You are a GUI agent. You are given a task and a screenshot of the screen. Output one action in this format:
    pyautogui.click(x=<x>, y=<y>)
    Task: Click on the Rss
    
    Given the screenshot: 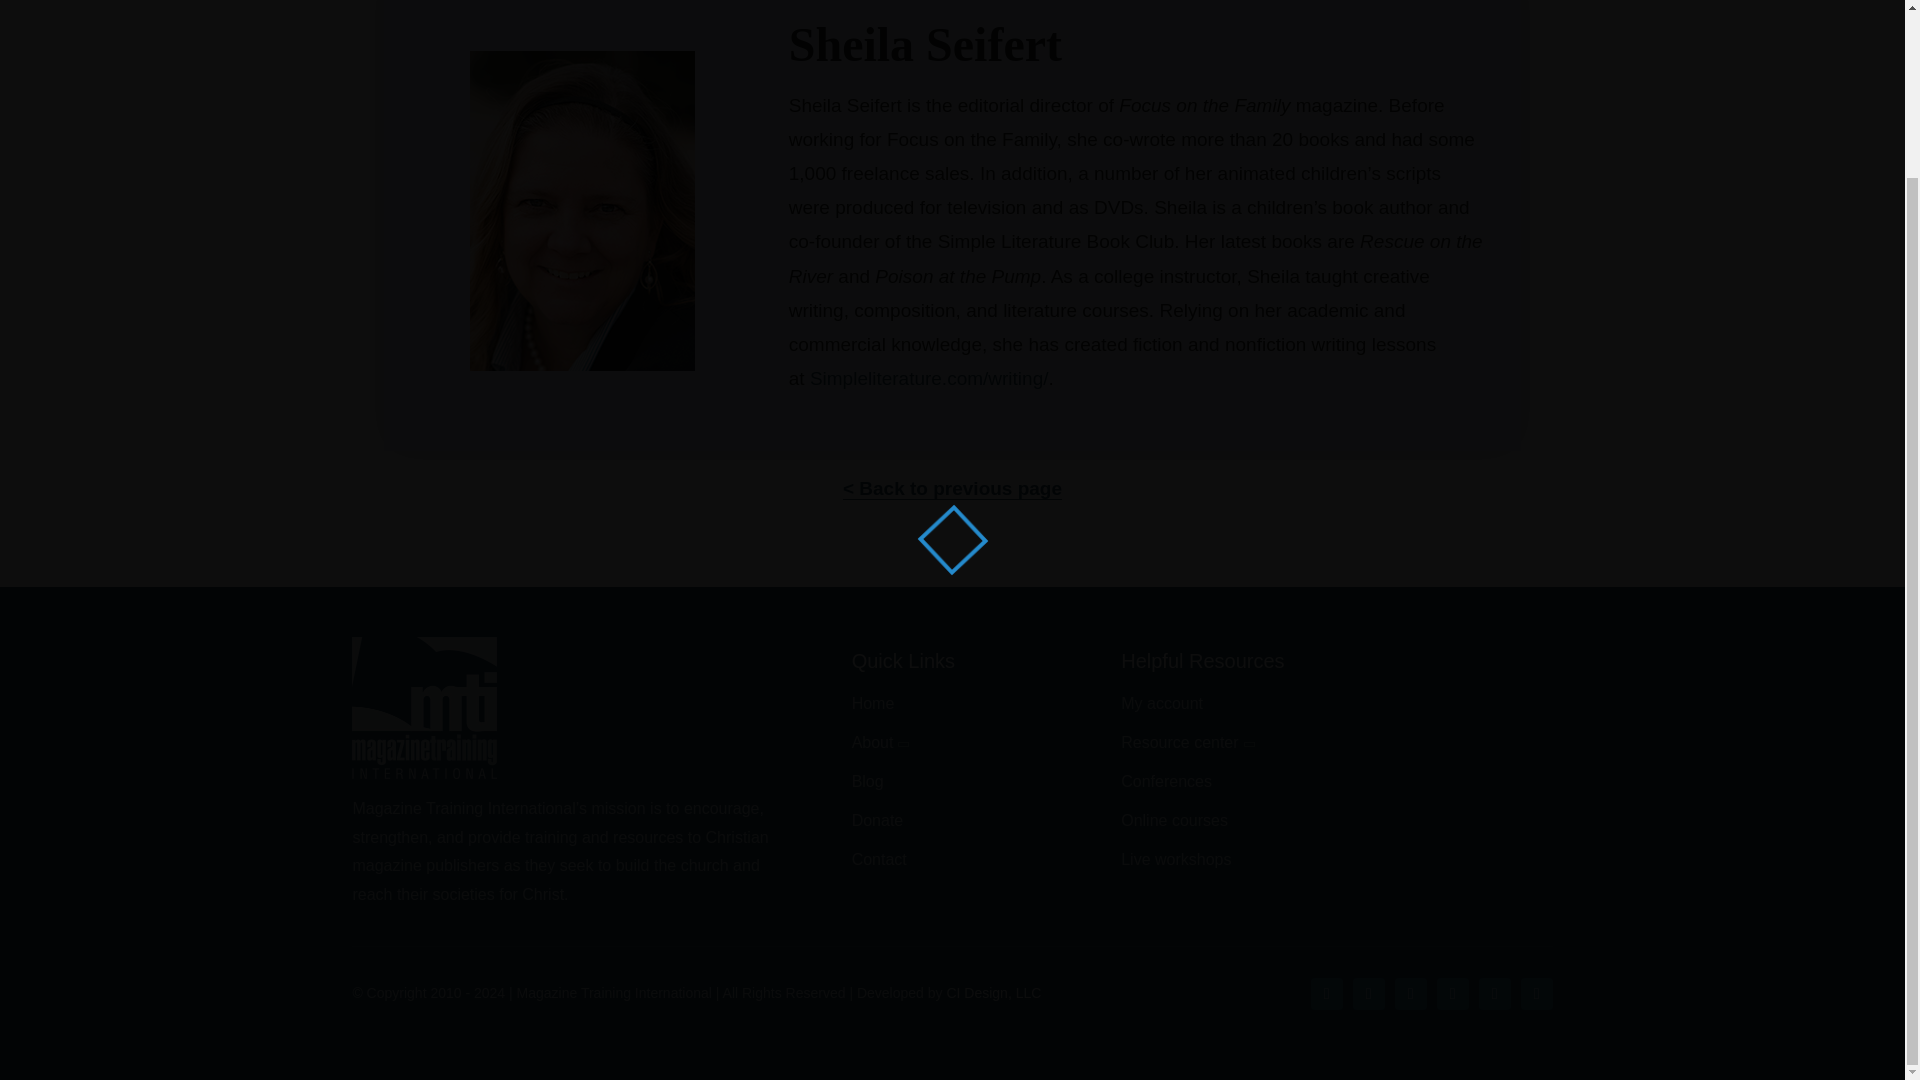 What is the action you would take?
    pyautogui.click(x=1536, y=994)
    